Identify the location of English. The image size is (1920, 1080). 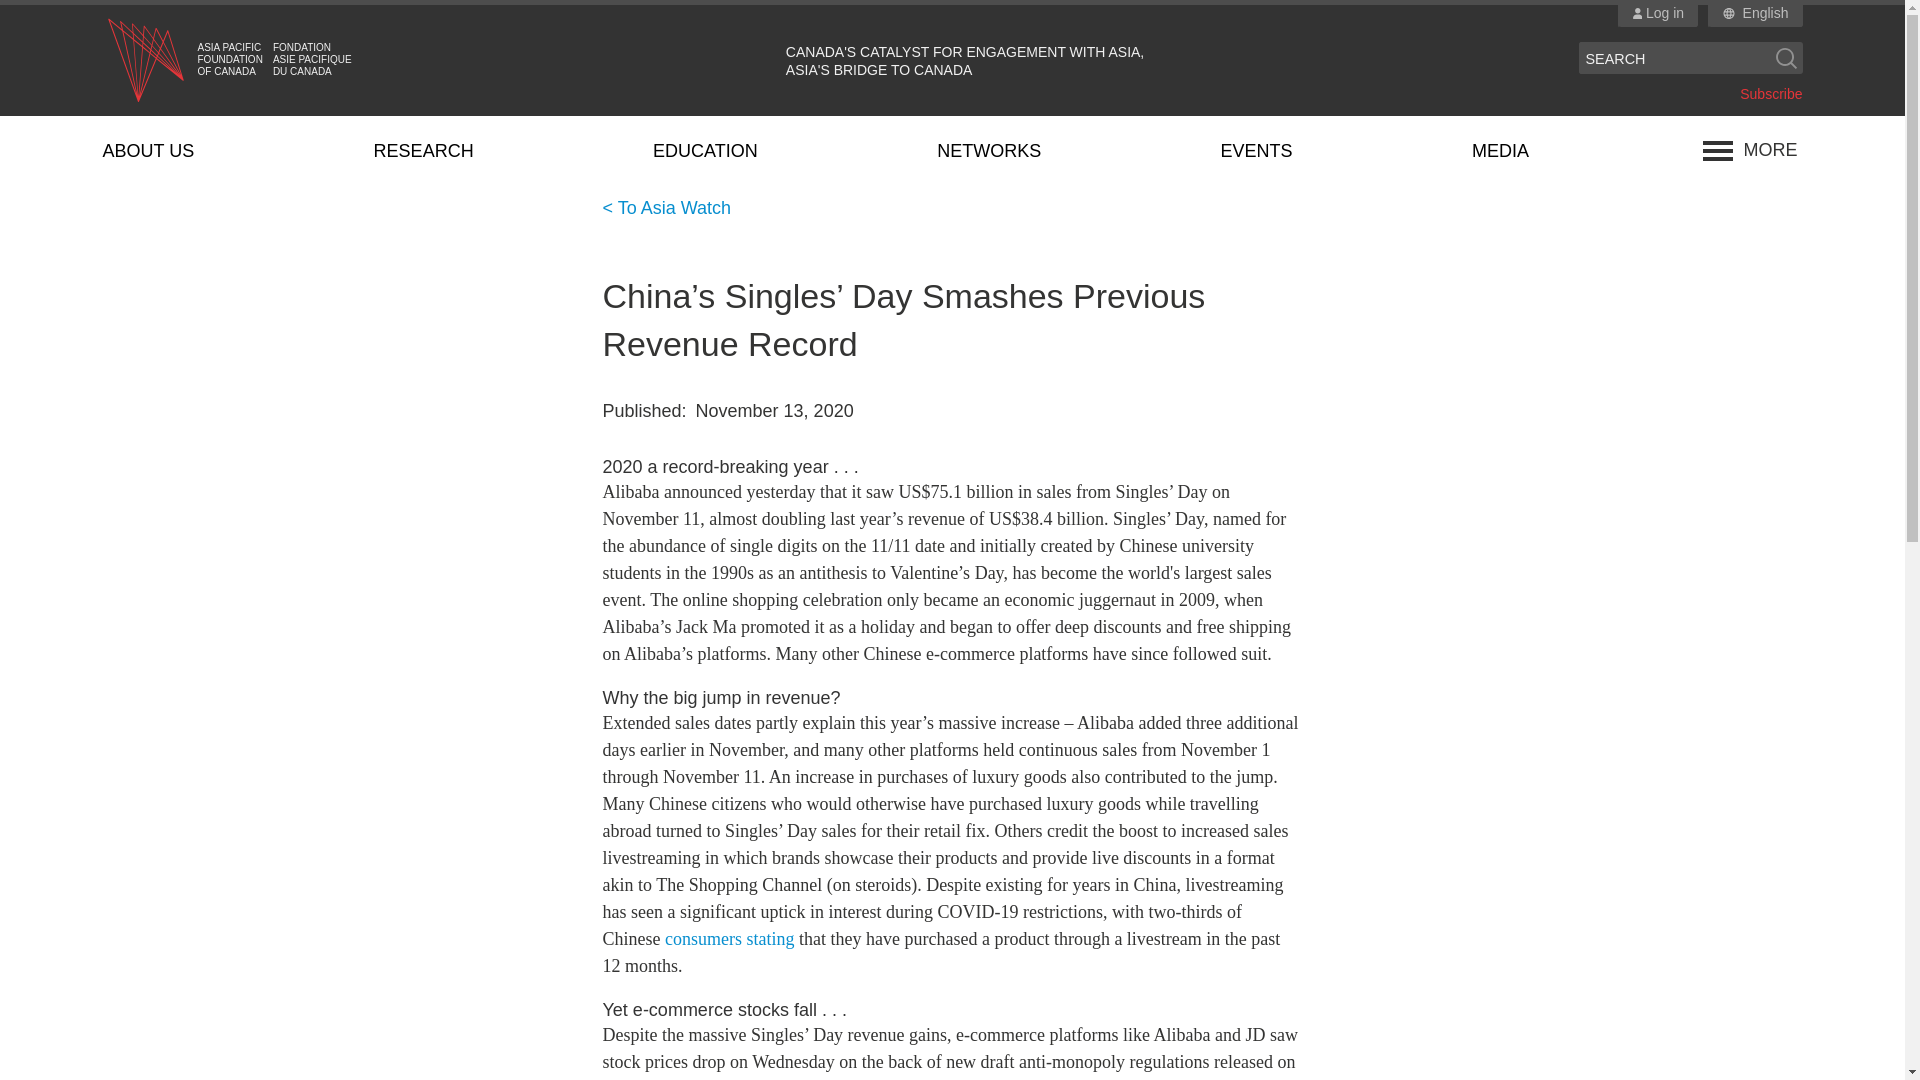
(1766, 14).